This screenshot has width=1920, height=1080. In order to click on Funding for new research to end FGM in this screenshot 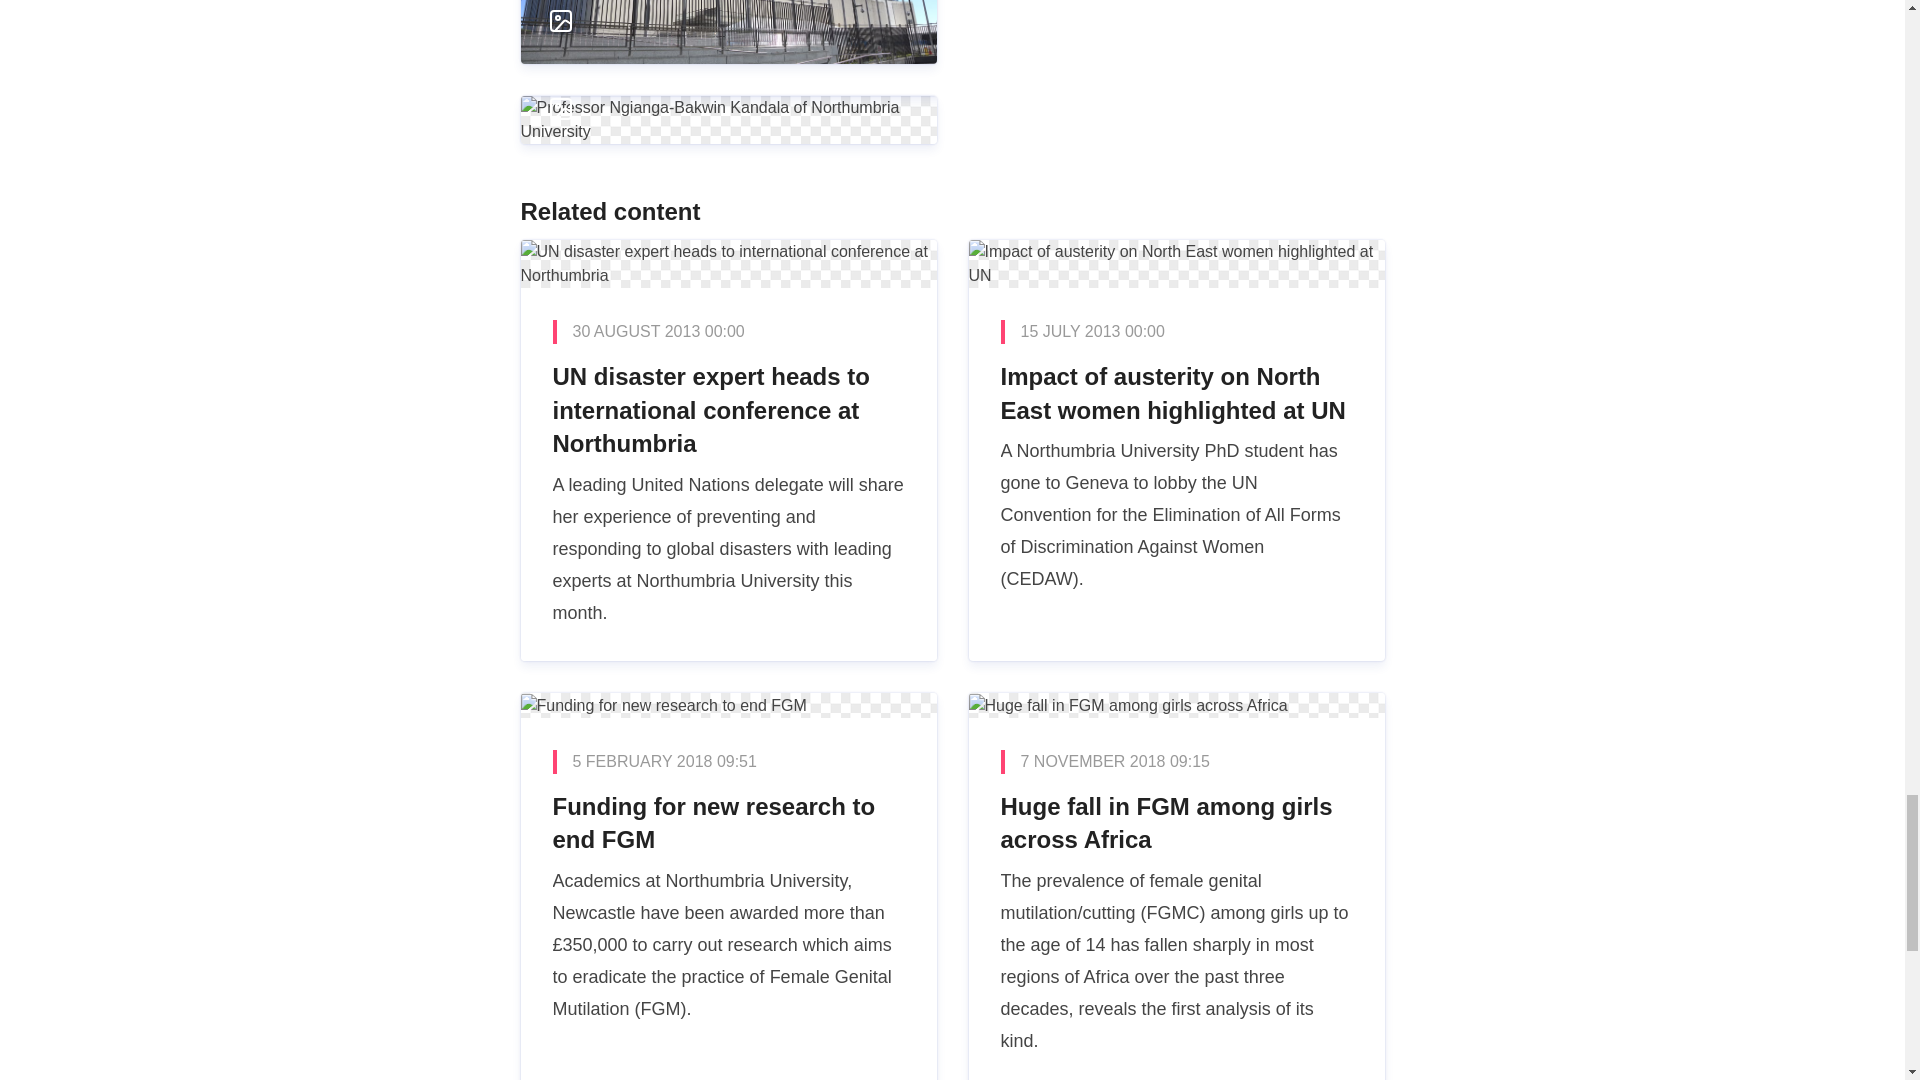, I will do `click(728, 886)`.